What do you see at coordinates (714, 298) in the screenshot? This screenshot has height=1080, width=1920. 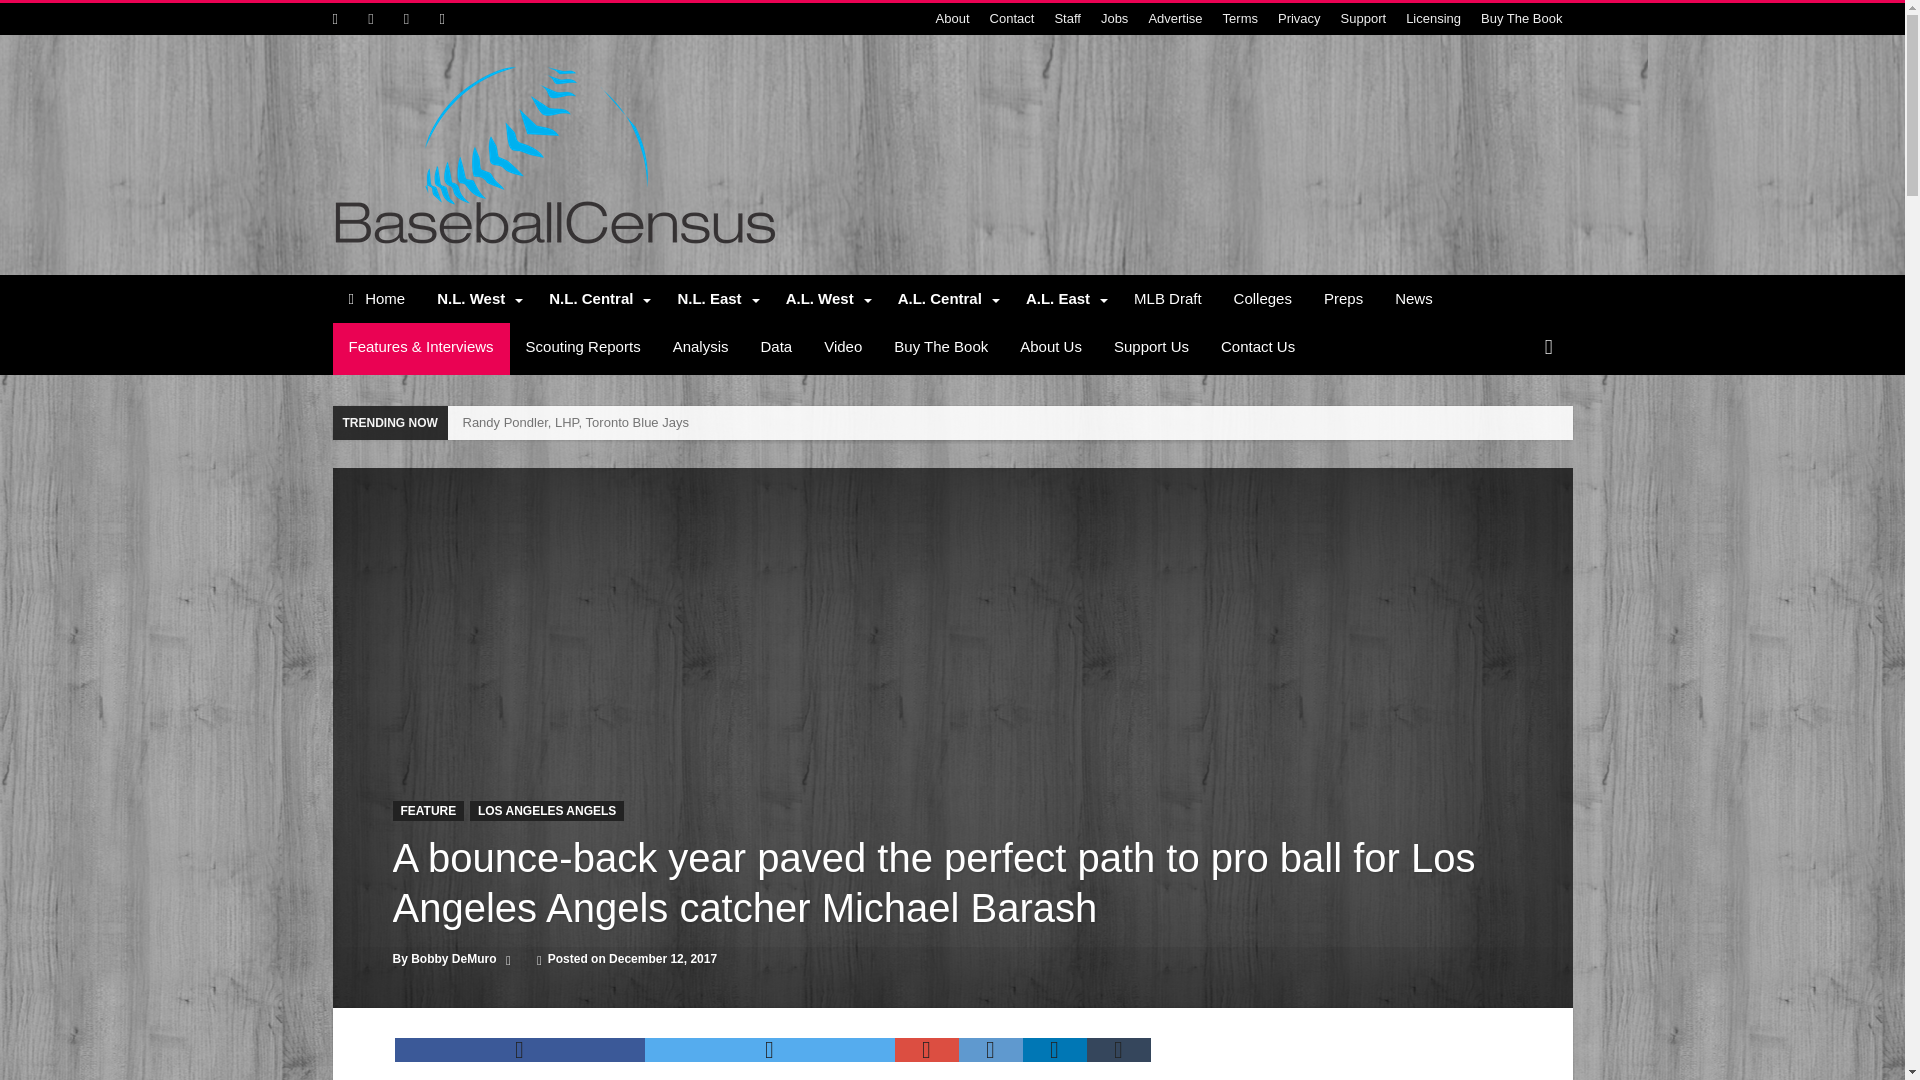 I see `N.L. East` at bounding box center [714, 298].